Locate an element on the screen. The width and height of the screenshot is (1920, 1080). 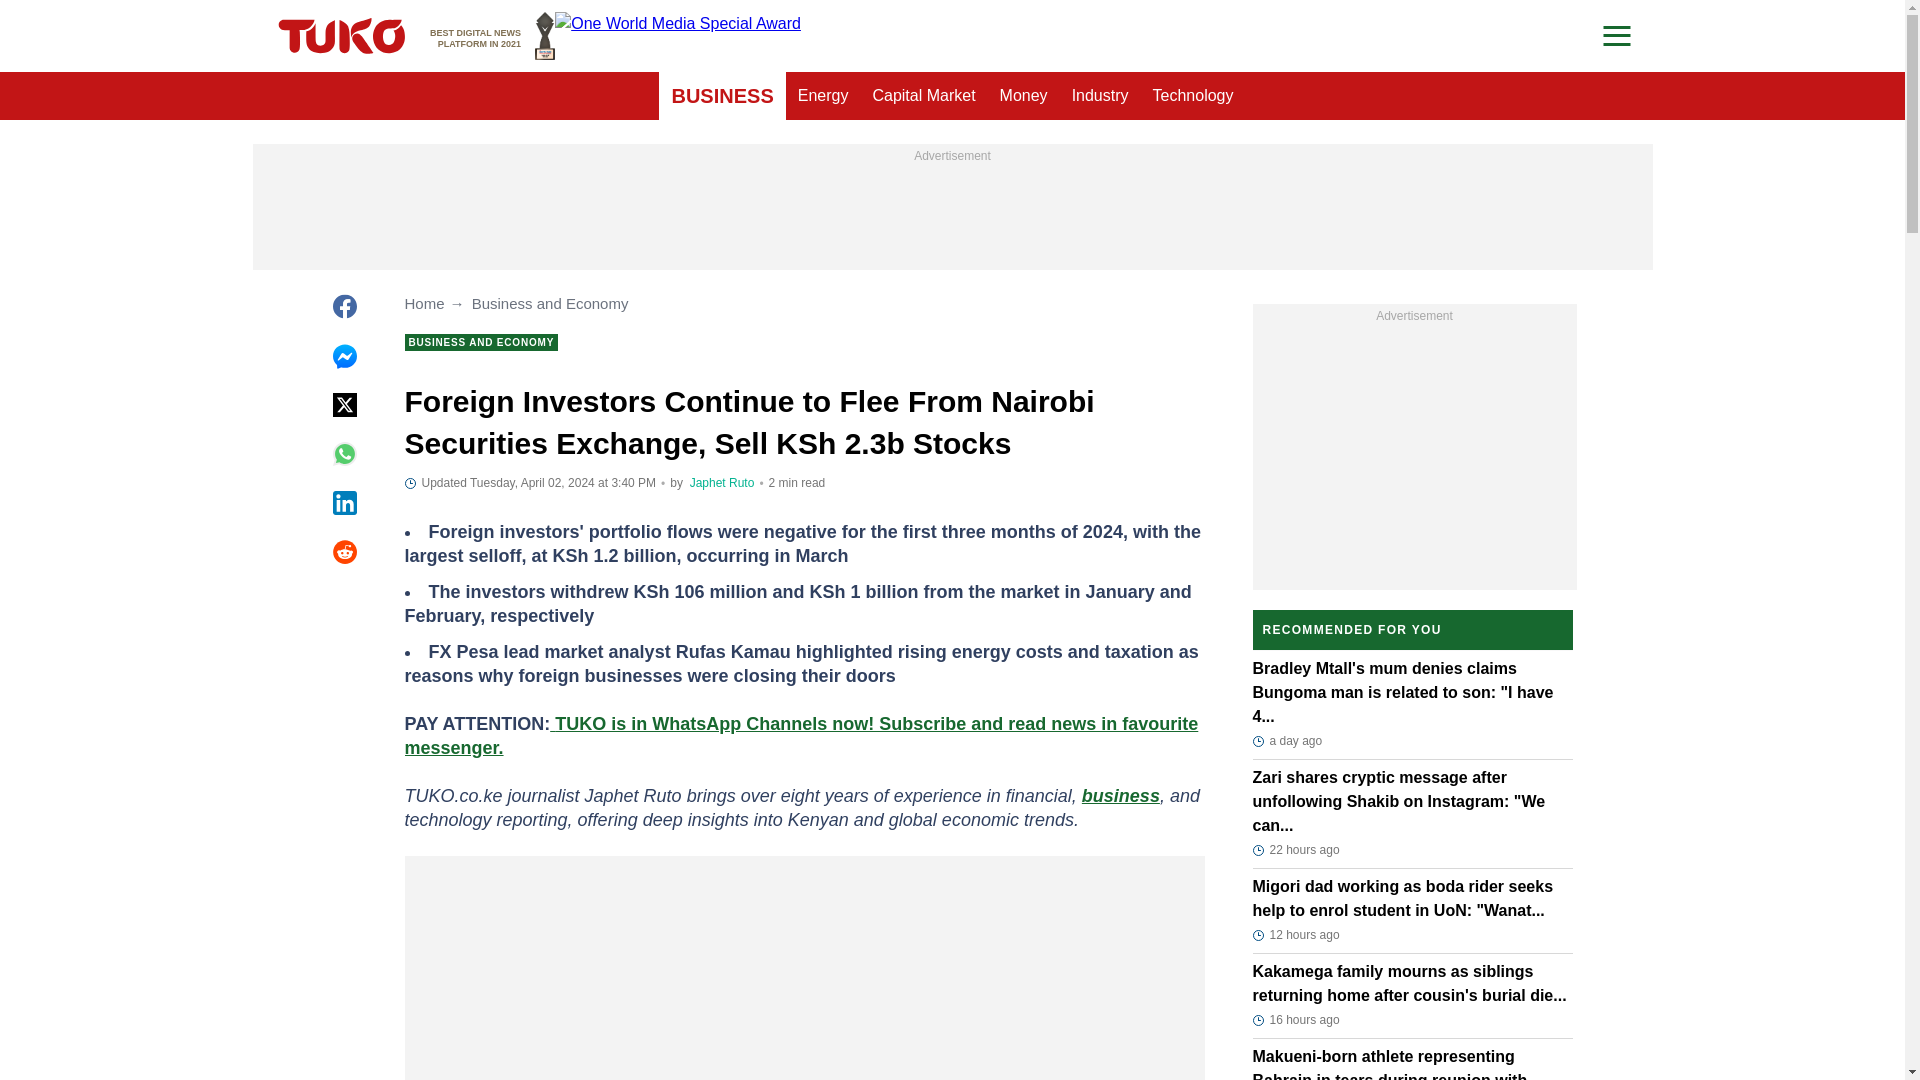
Technology is located at coordinates (1193, 96).